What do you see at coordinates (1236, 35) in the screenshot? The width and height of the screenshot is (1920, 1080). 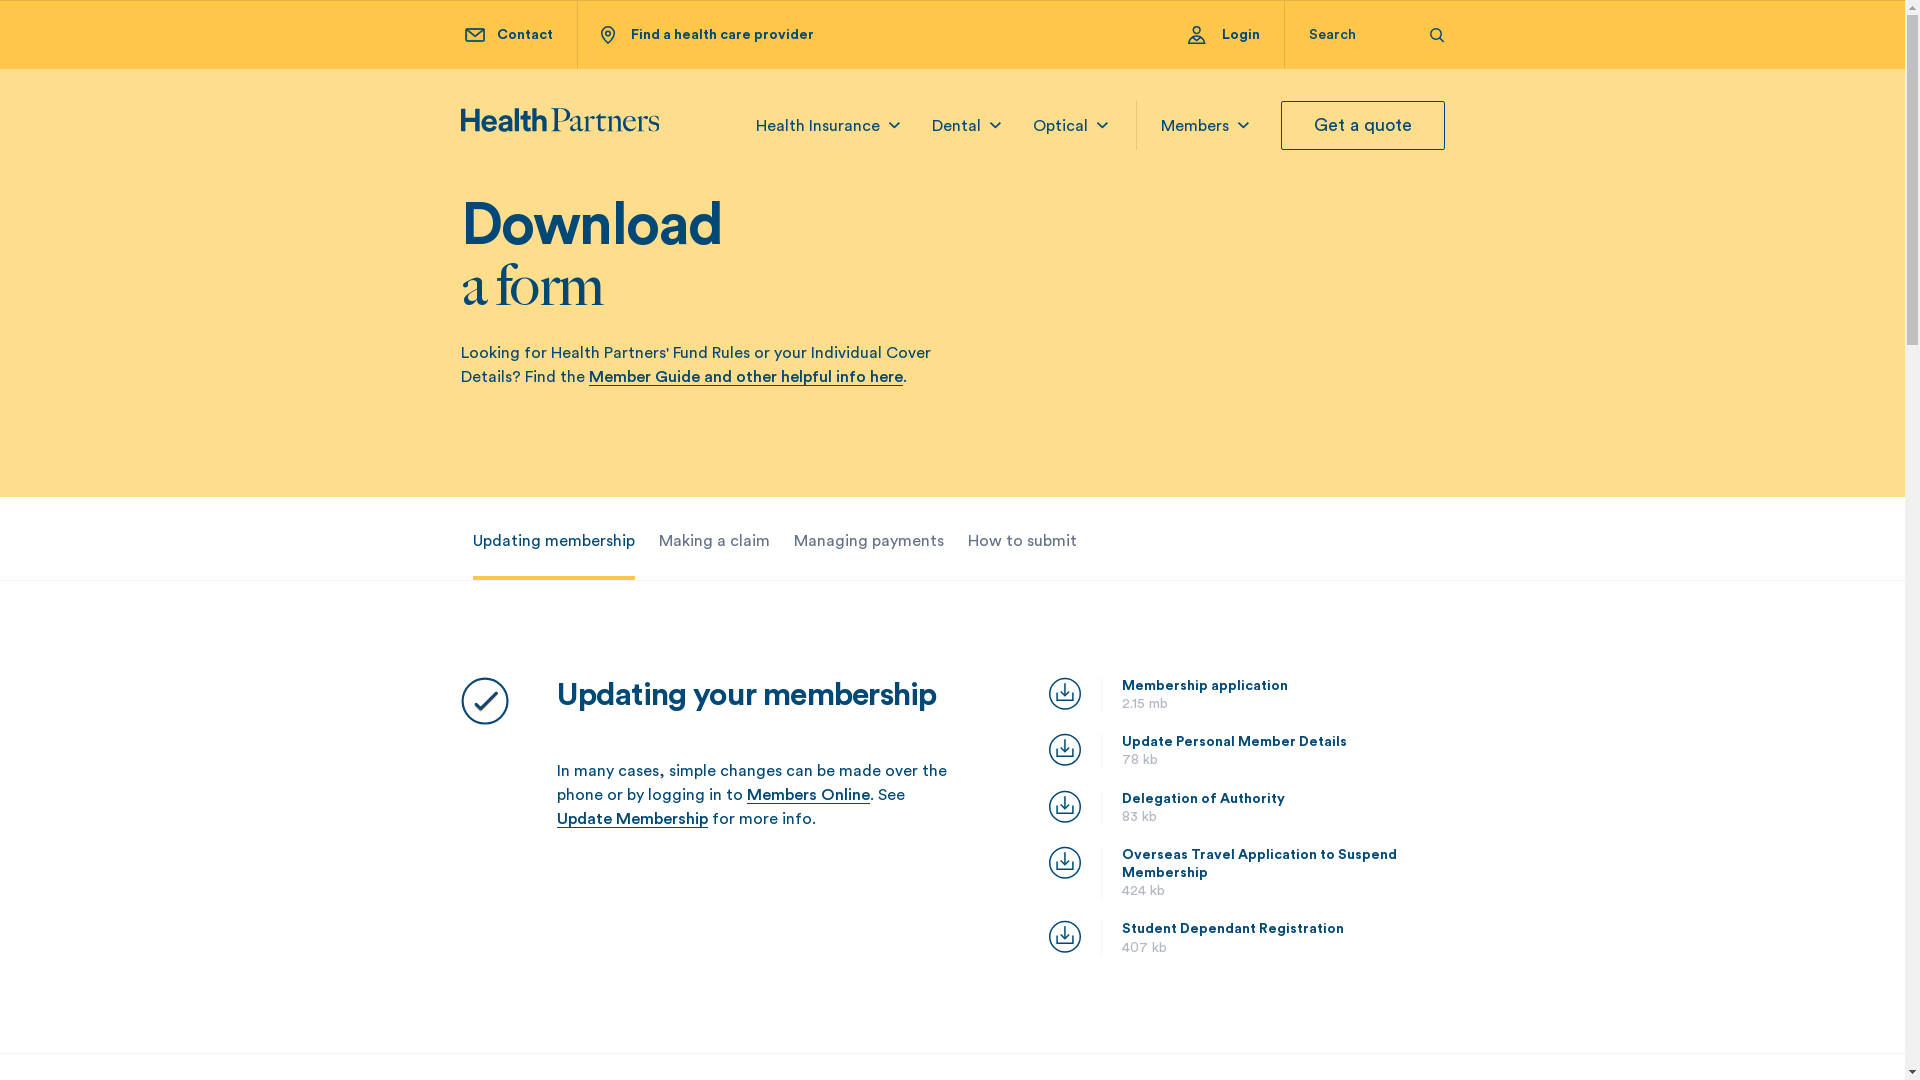 I see `Login` at bounding box center [1236, 35].